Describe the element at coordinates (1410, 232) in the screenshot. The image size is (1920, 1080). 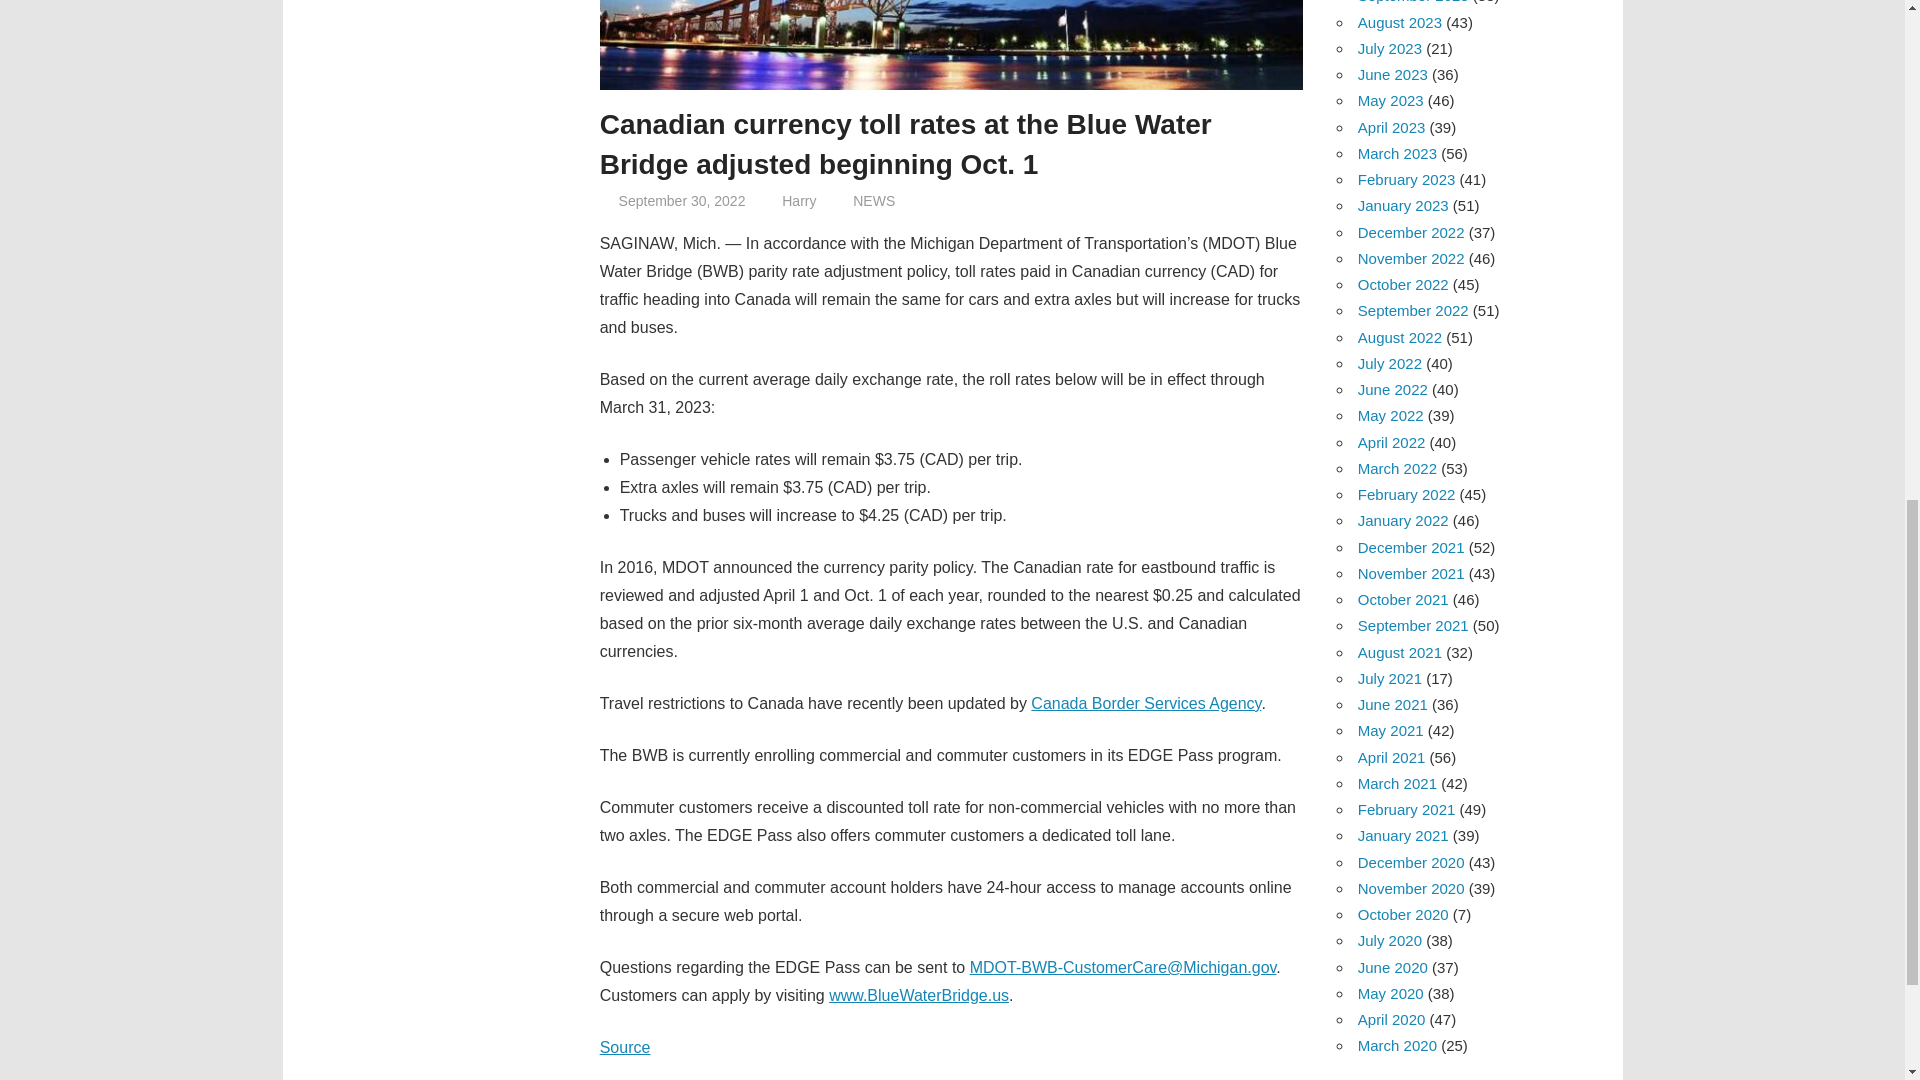
I see `December 2022` at that location.